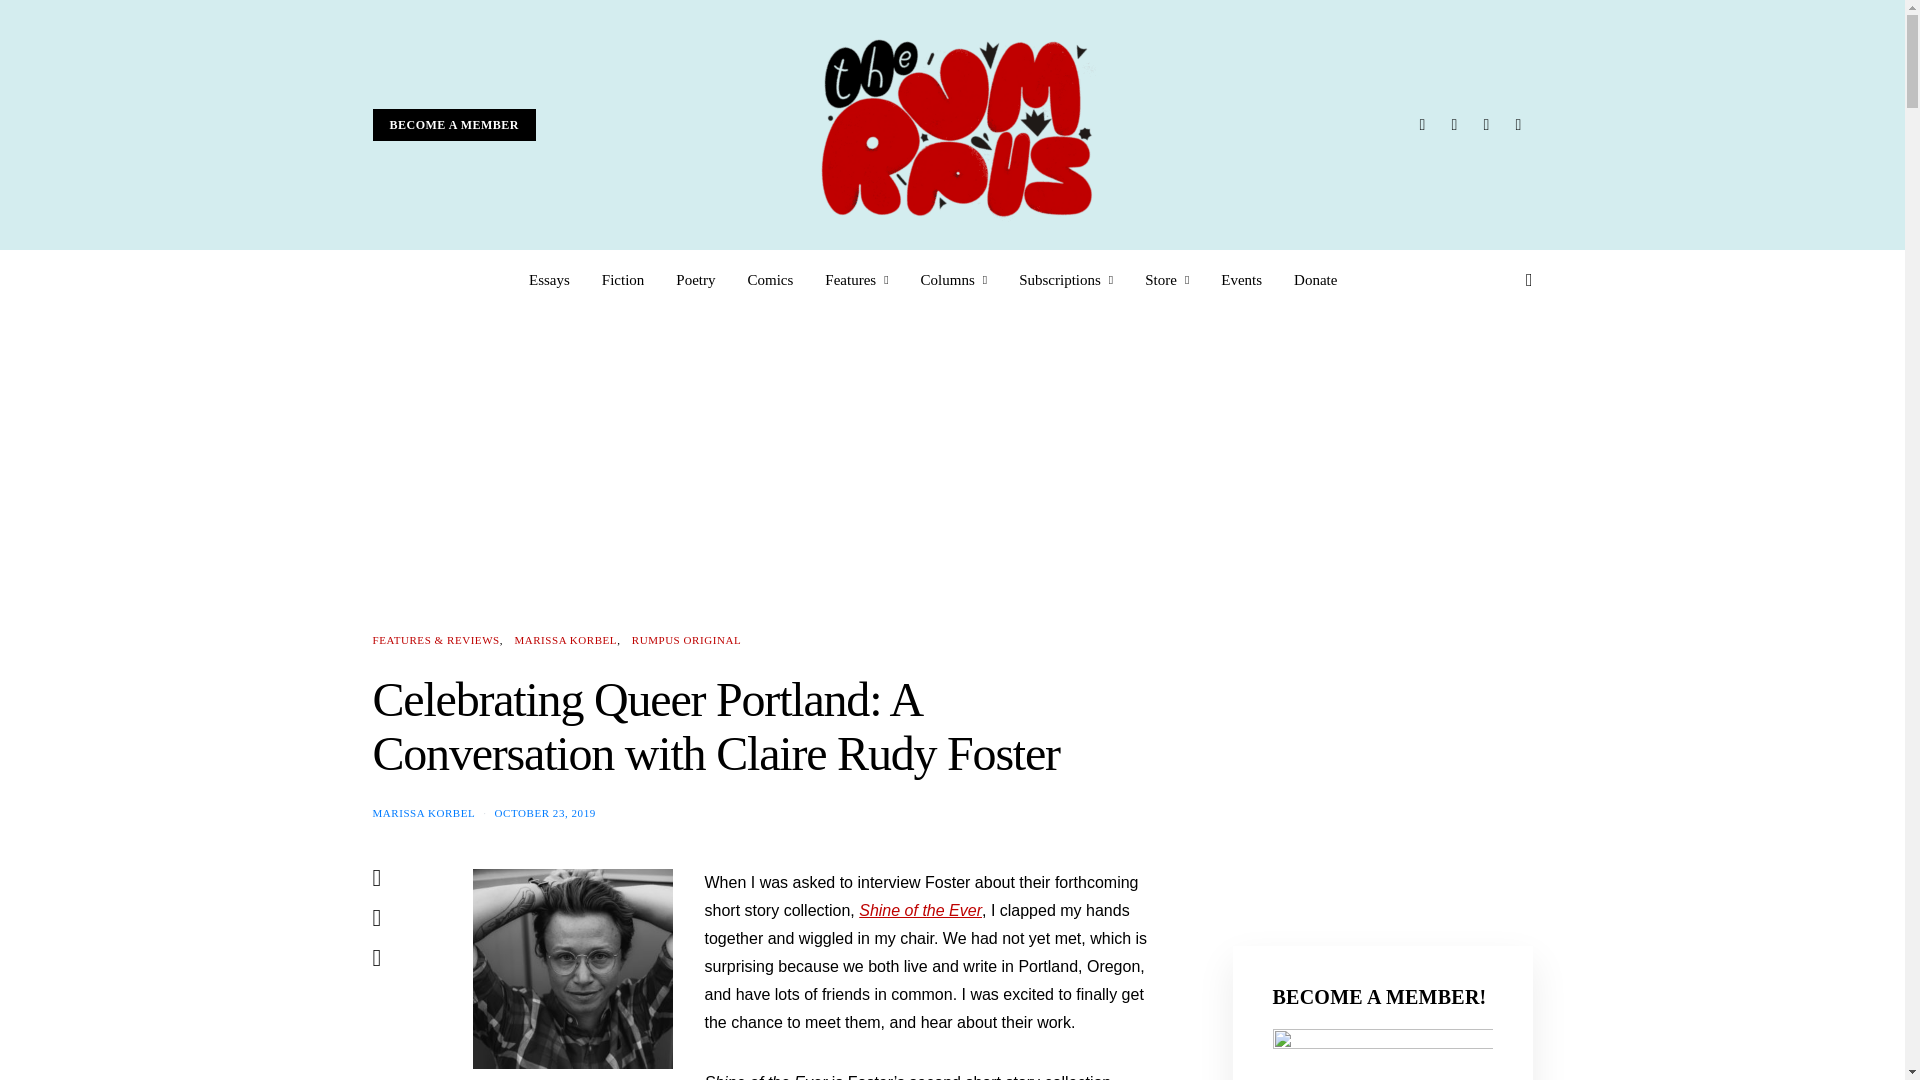  I want to click on View all posts by Marissa Korbel, so click(423, 811).